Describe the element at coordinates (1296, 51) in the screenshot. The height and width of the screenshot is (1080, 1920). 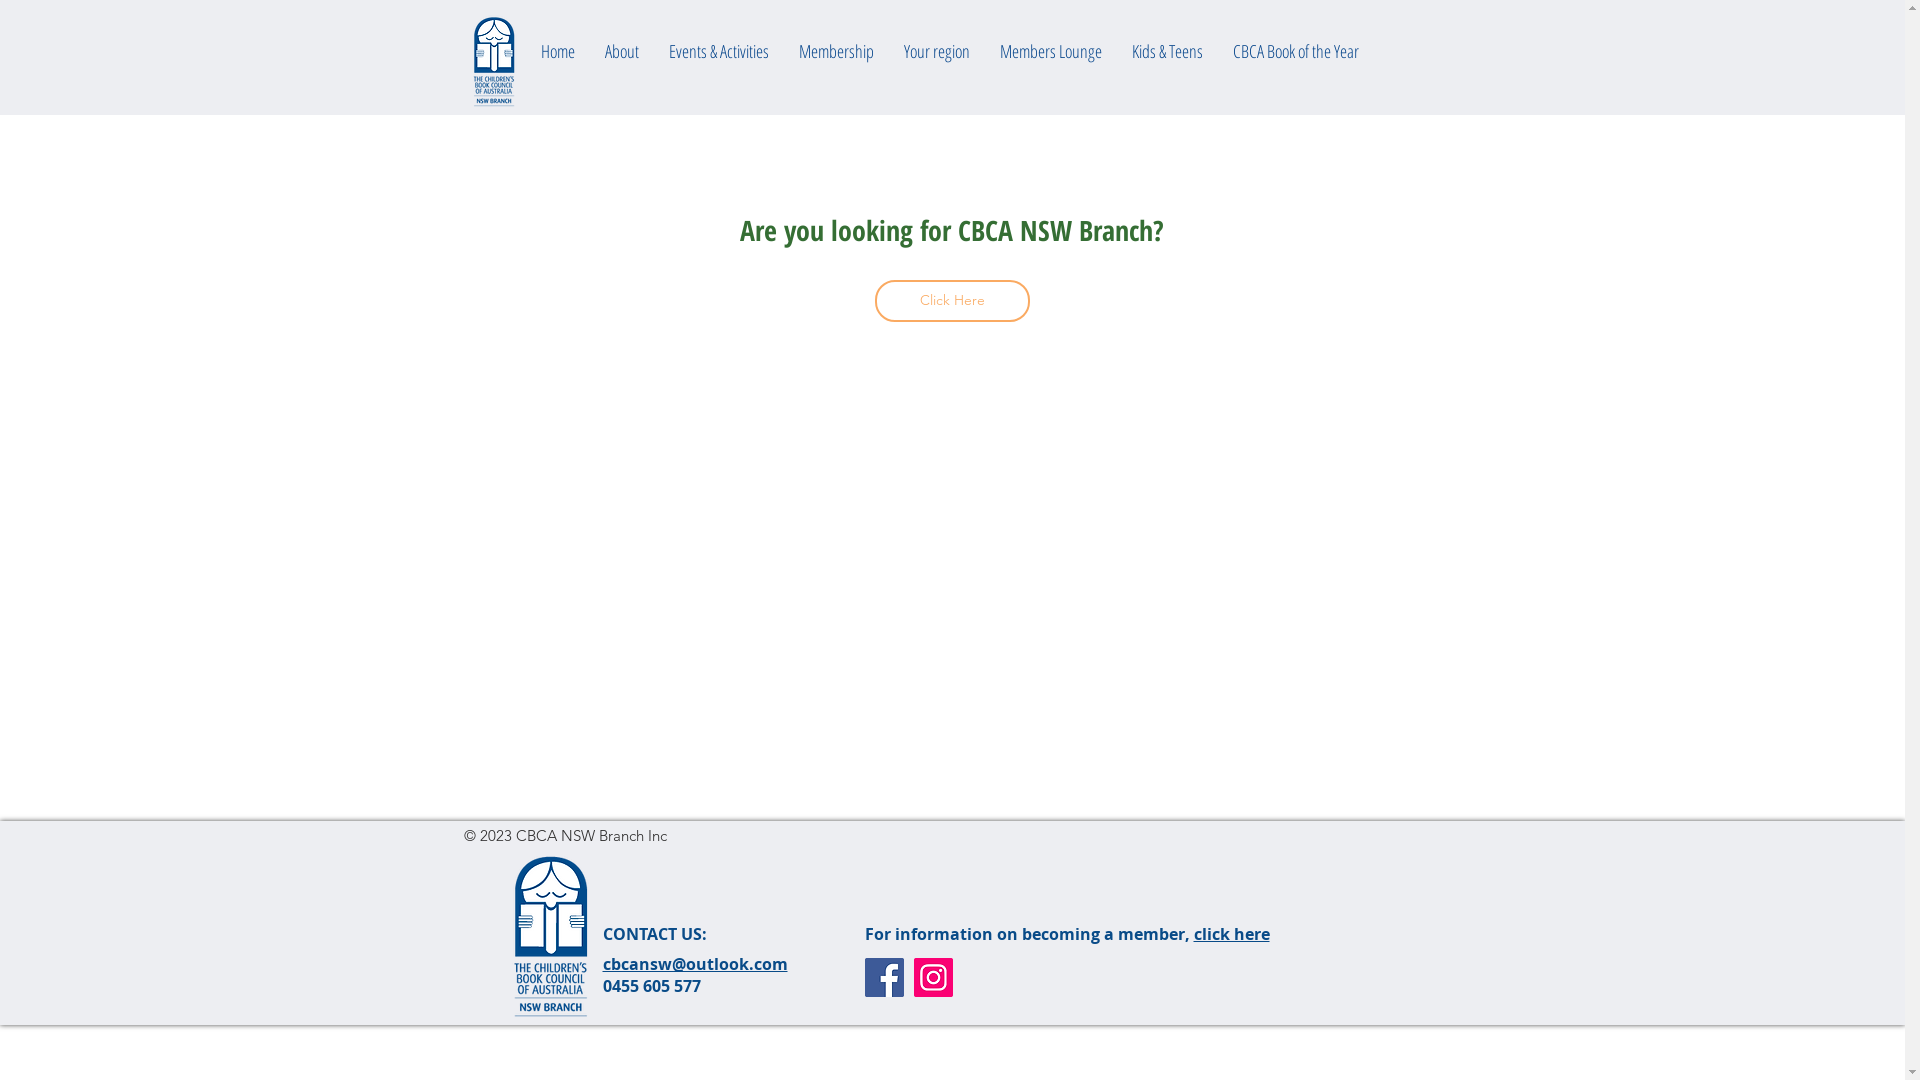
I see `CBCA Book of the Year` at that location.